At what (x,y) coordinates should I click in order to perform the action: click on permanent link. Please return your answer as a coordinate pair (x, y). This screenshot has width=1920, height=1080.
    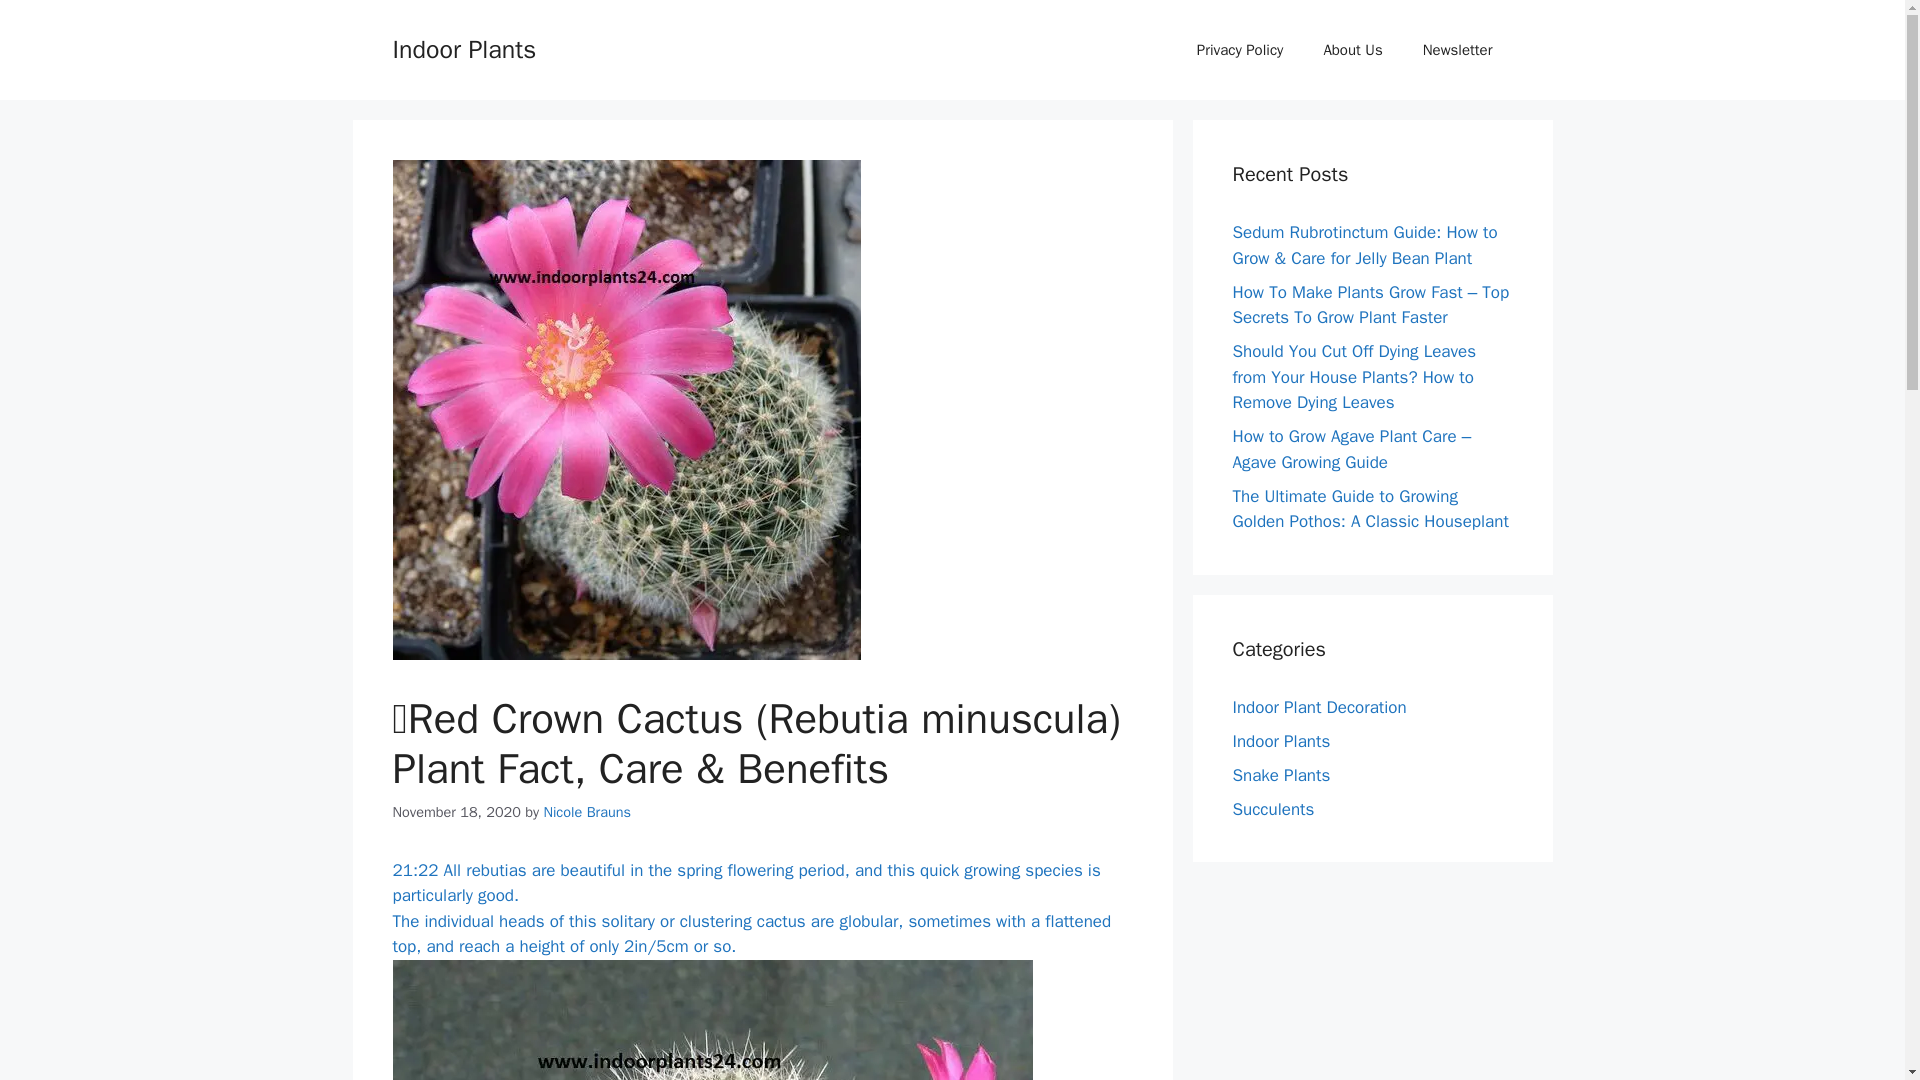
    Looking at the image, I should click on (414, 870).